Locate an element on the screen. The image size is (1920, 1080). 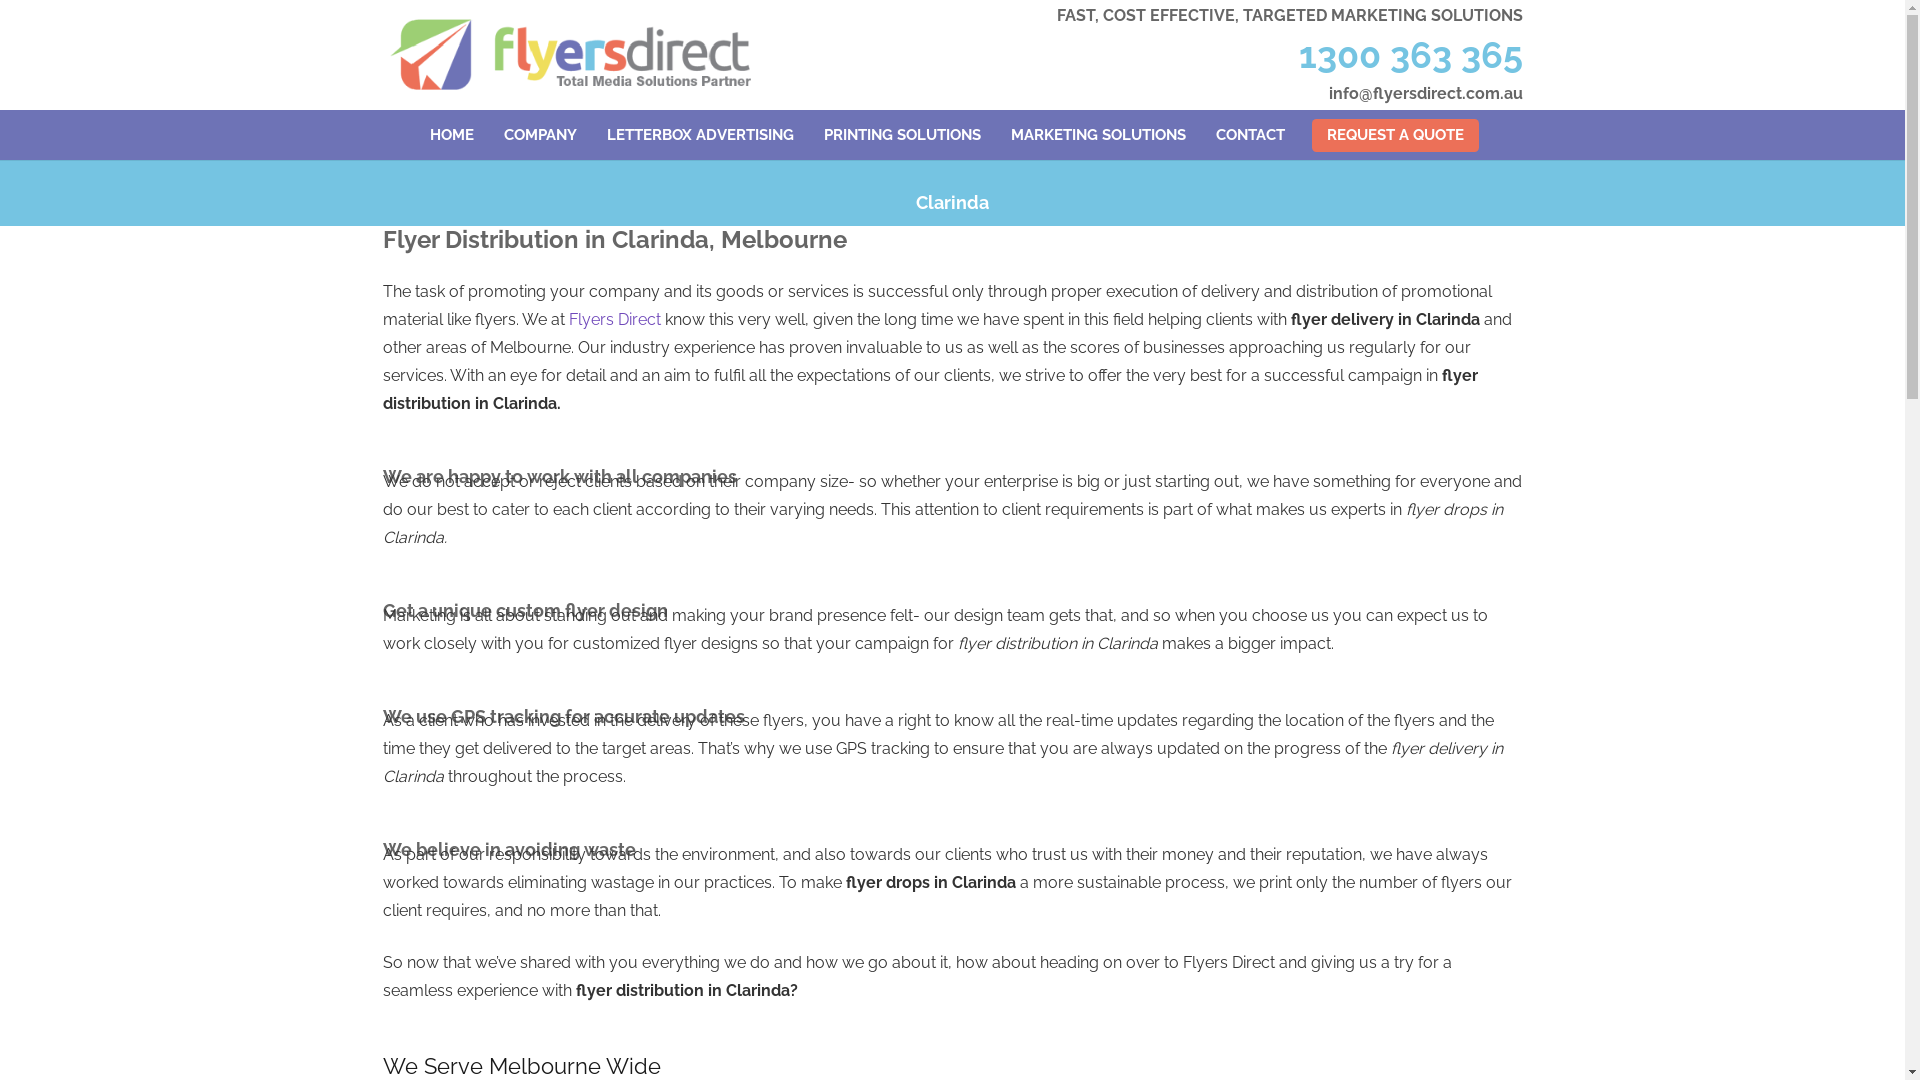
info@flyersdirect.com.au is located at coordinates (1426, 94).